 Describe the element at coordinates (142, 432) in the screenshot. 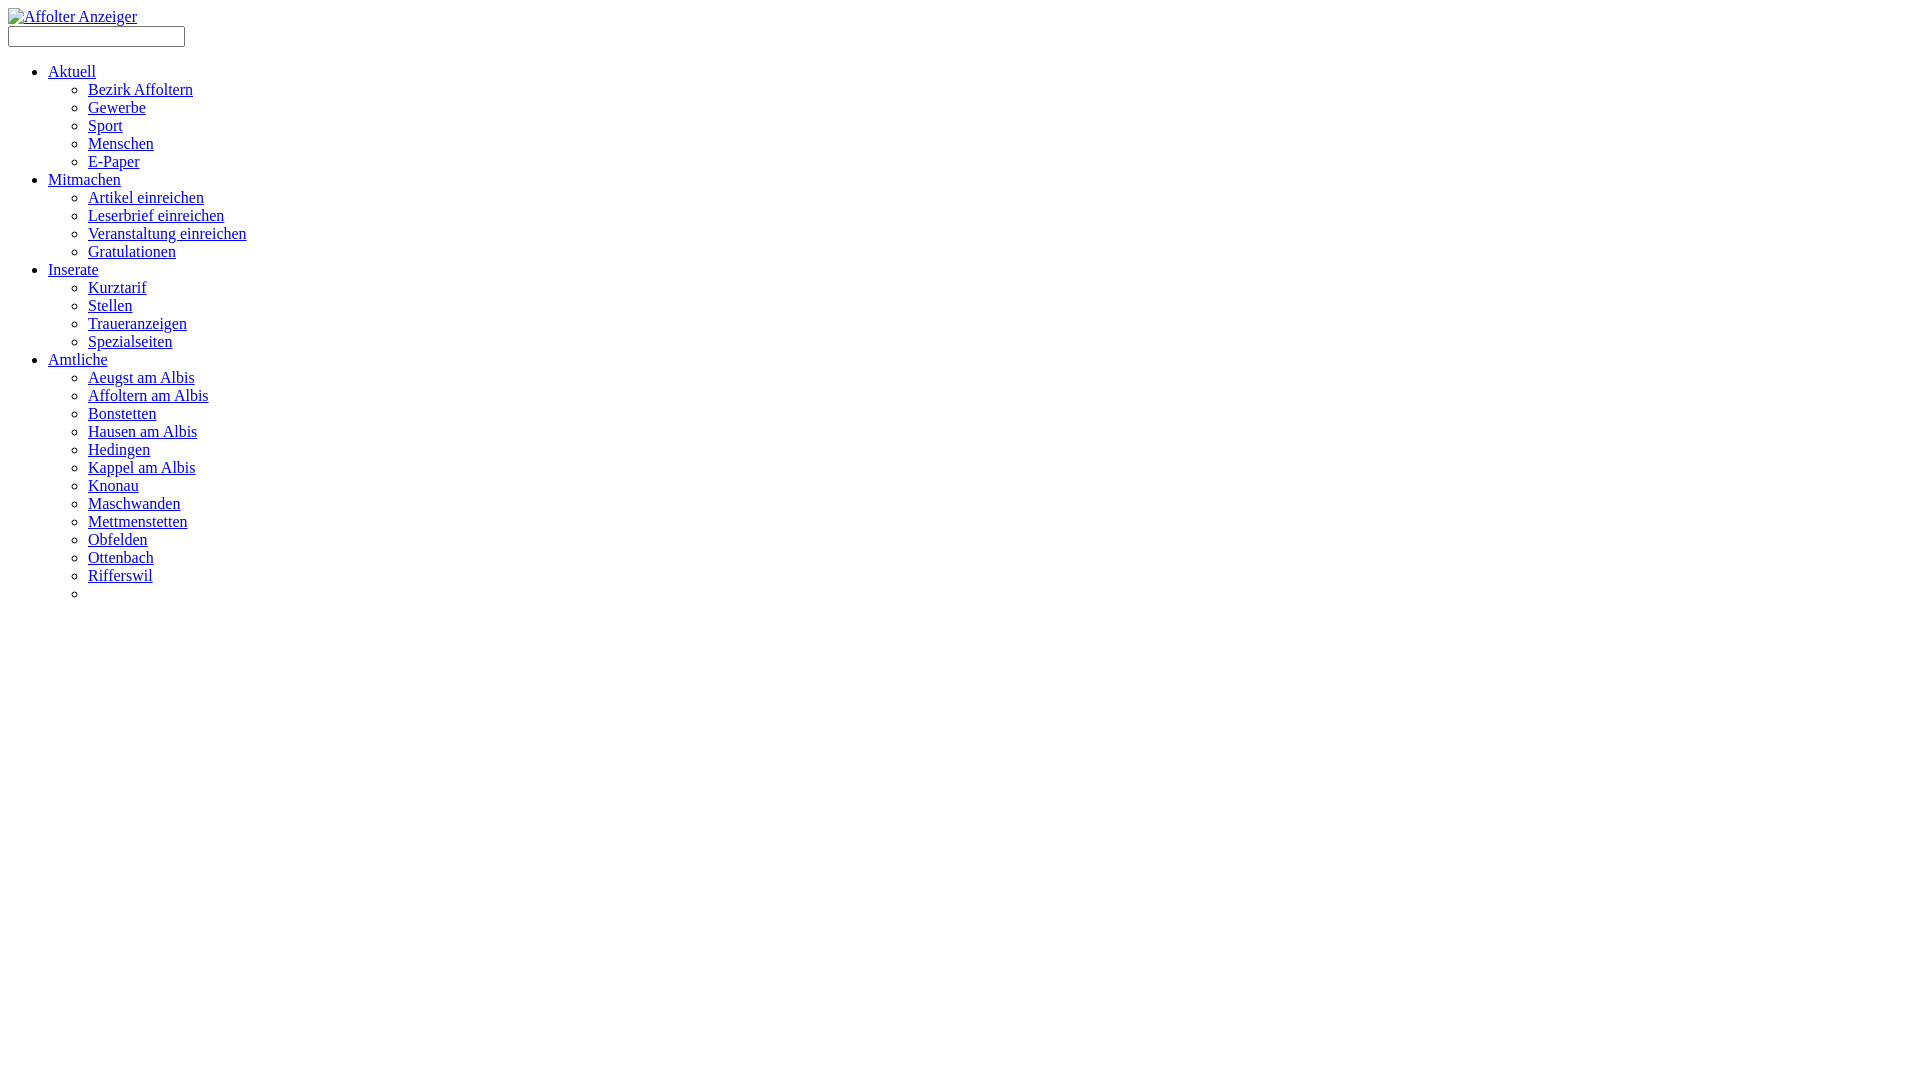

I see `Hausen am Albis` at that location.